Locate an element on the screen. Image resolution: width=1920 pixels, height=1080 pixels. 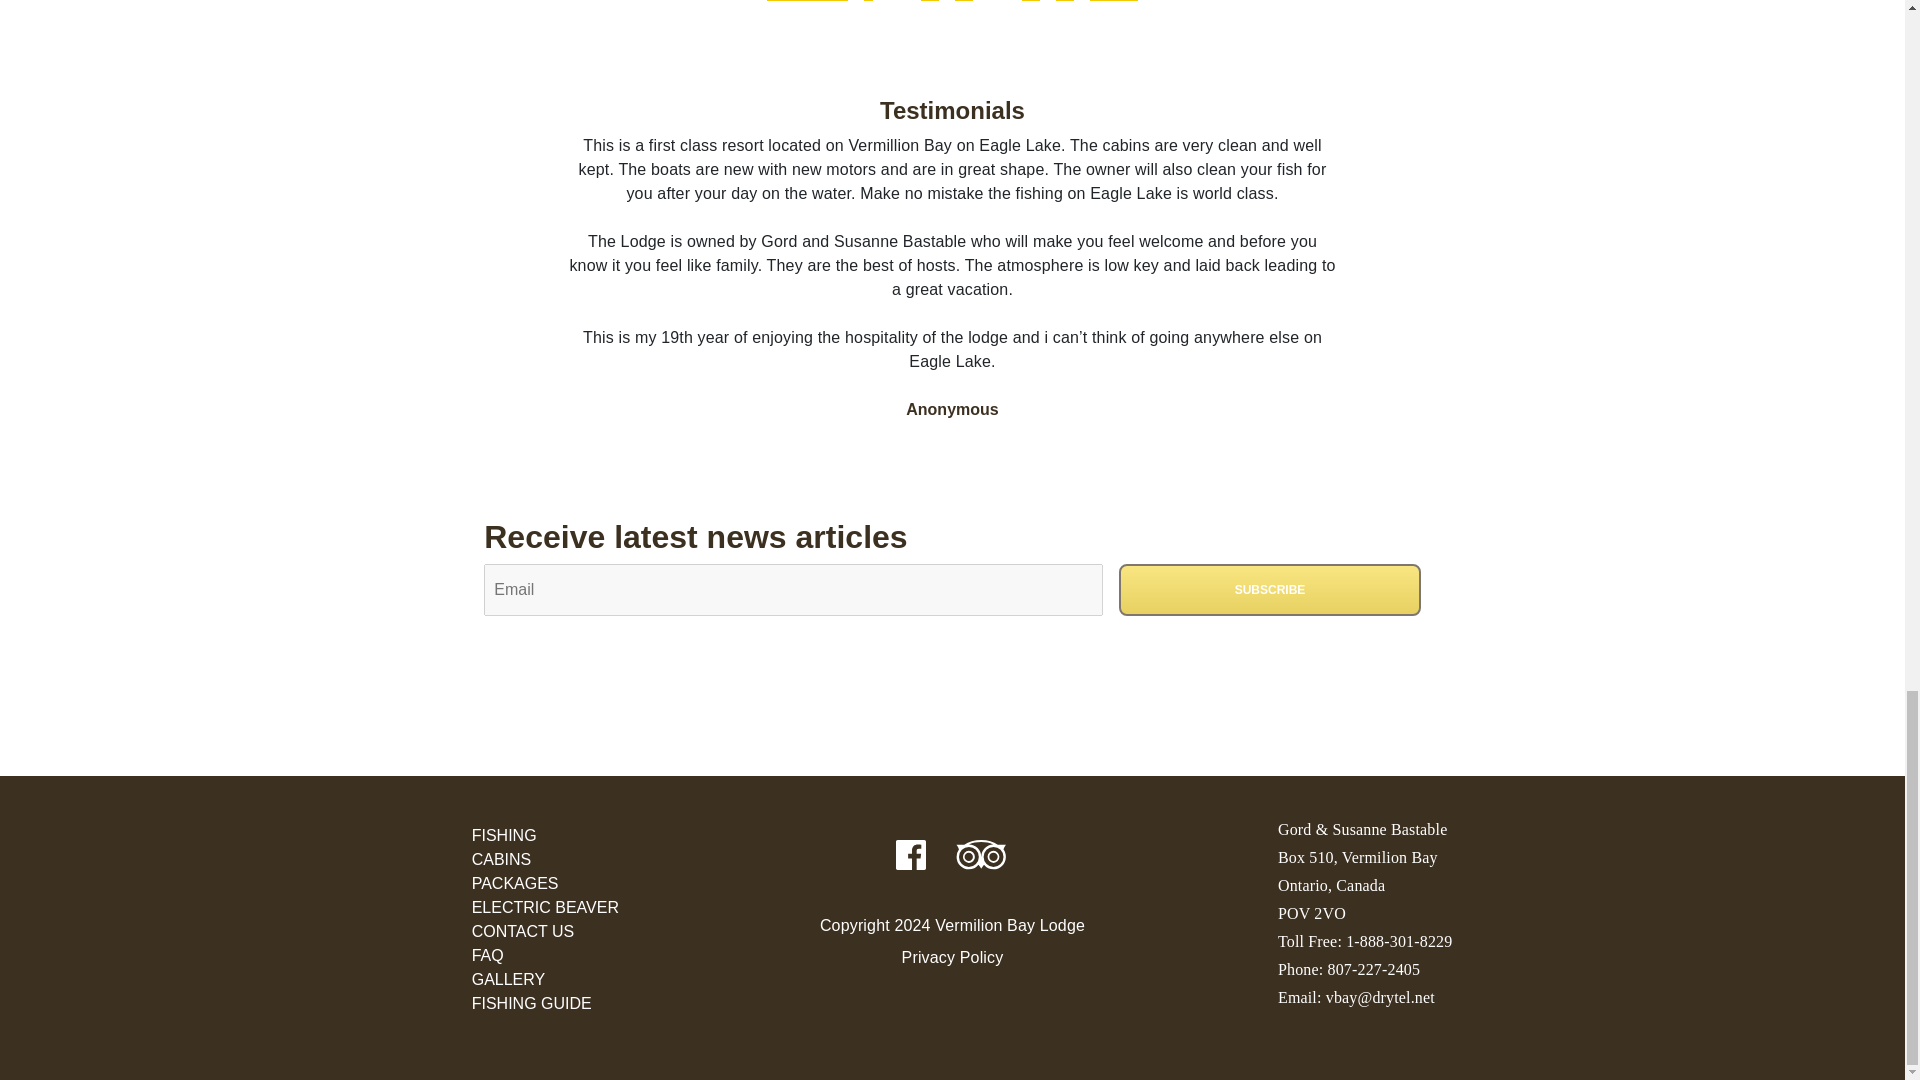
ELECTRIC BEAVER is located at coordinates (545, 908).